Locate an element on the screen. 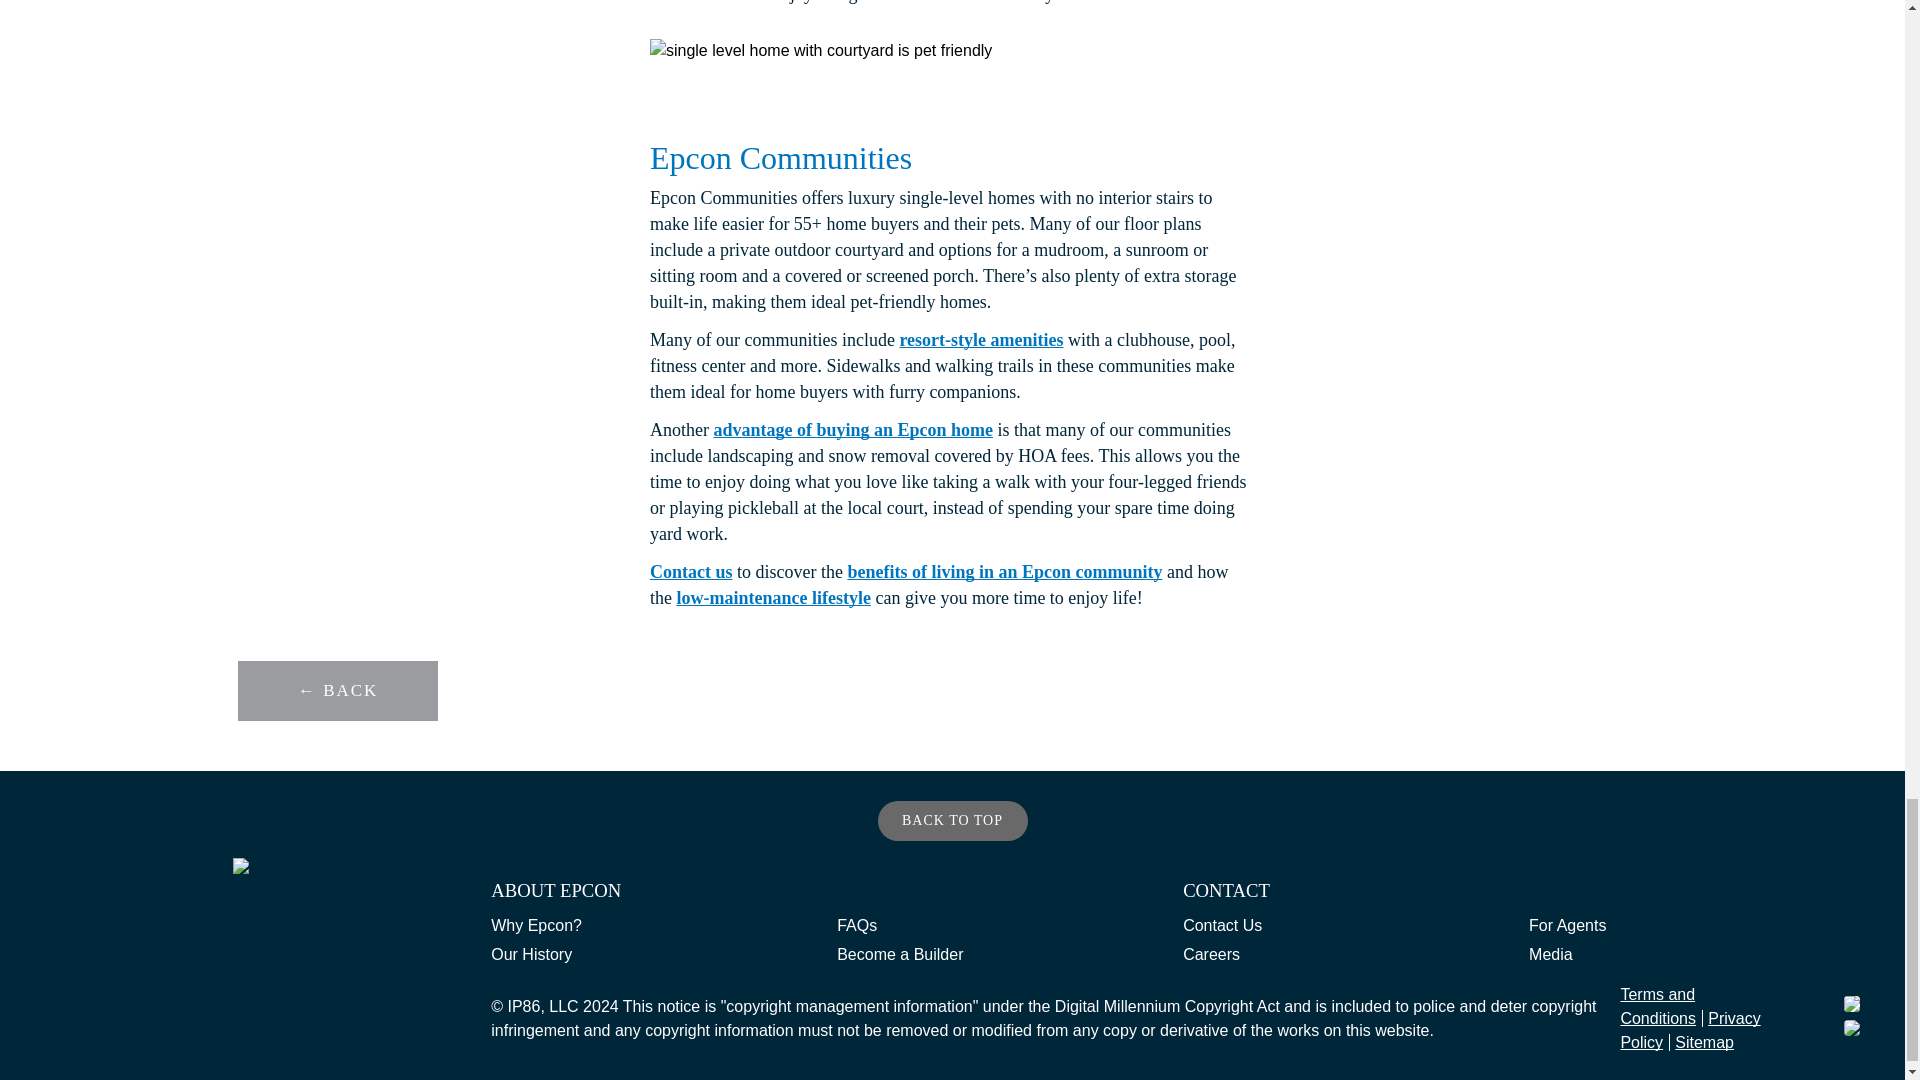  BACK TO TOP is located at coordinates (952, 821).